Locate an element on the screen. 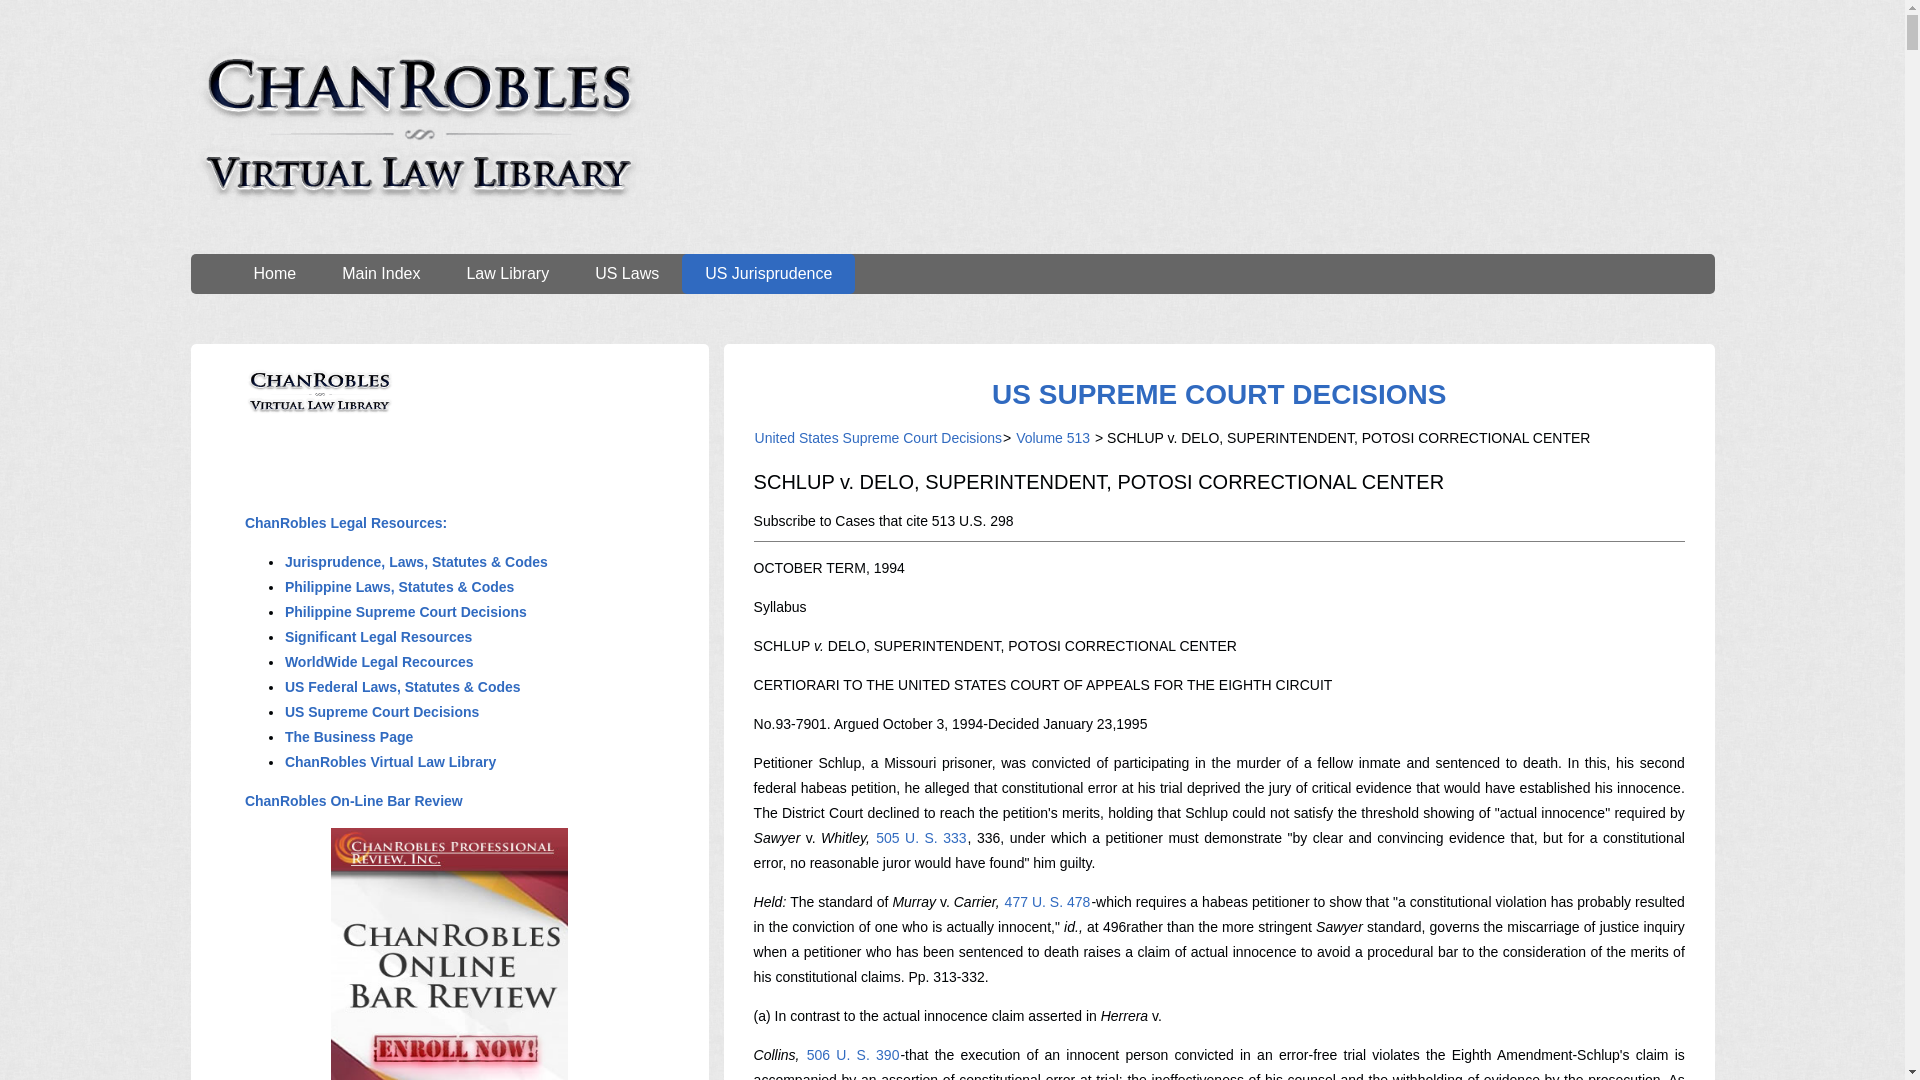  Volume 513 is located at coordinates (1052, 438).